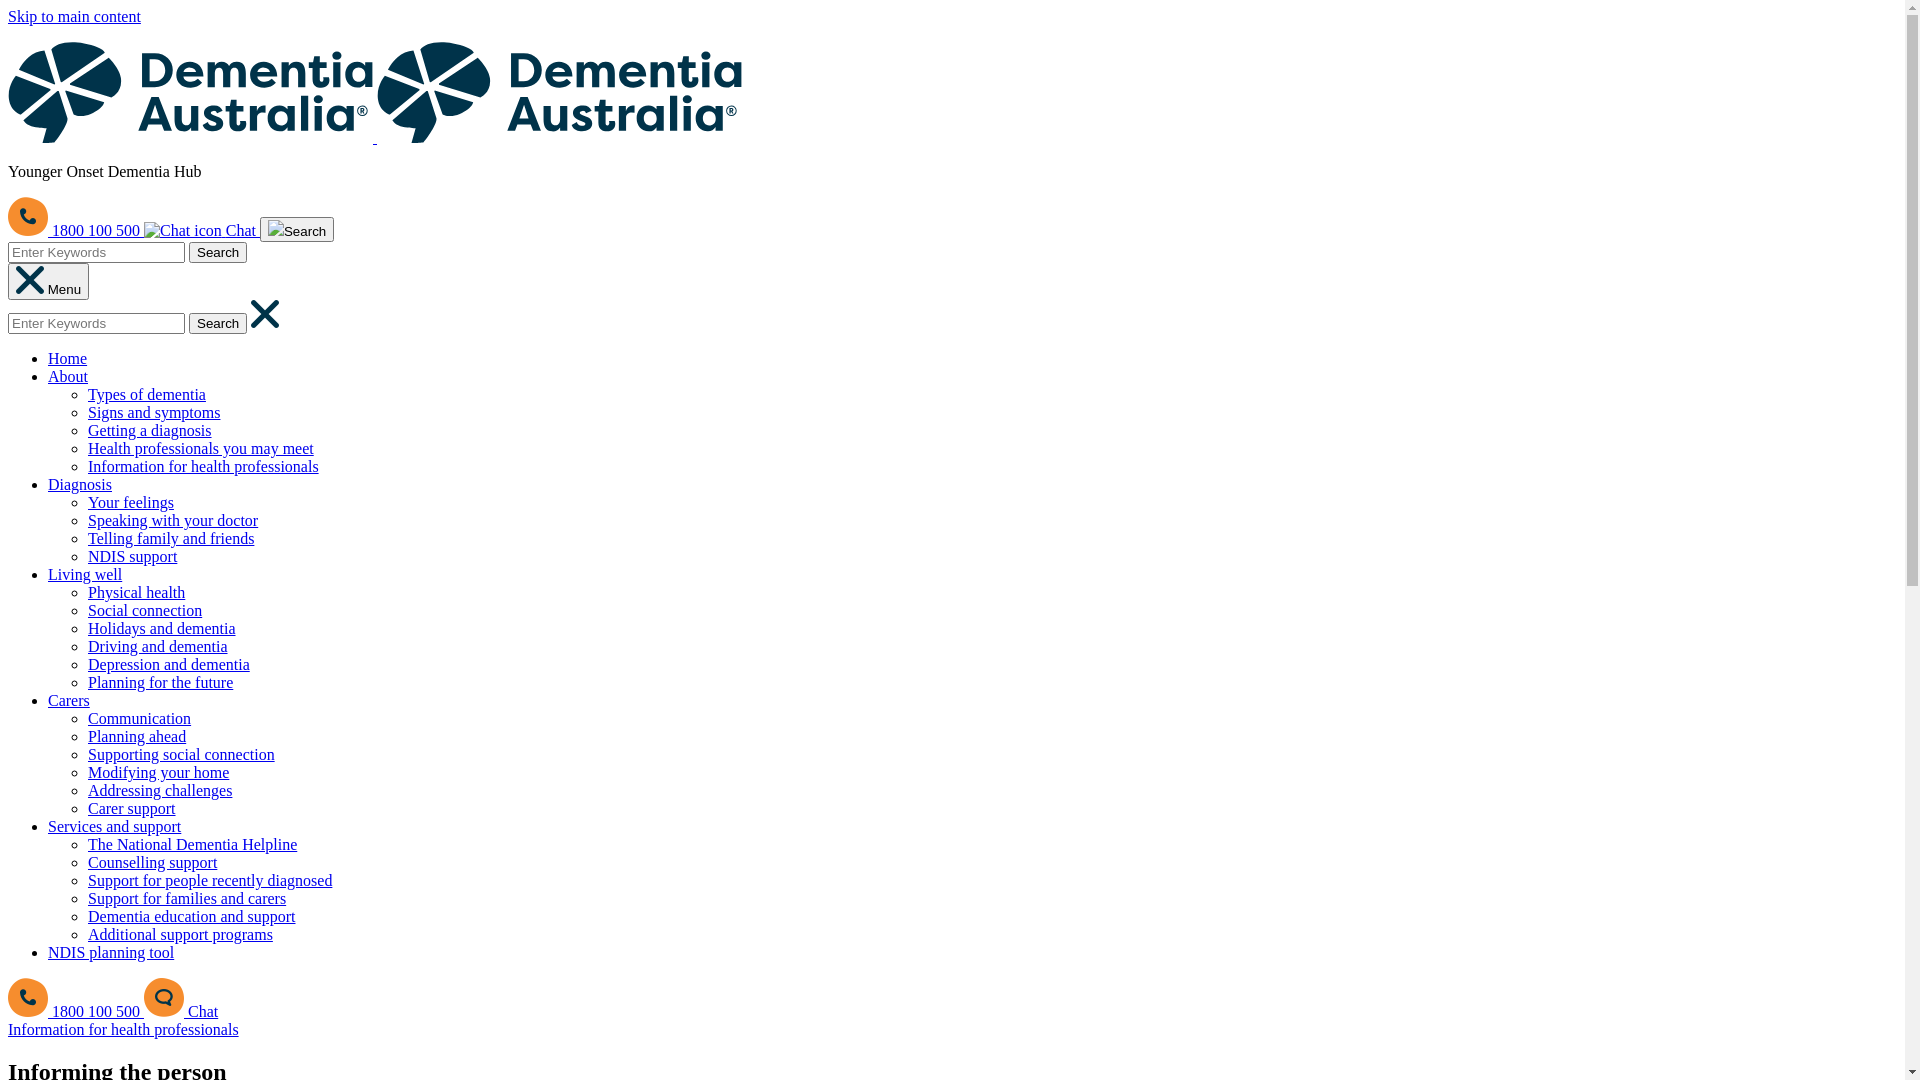 Image resolution: width=1920 pixels, height=1080 pixels. I want to click on Diagnosis, so click(80, 484).